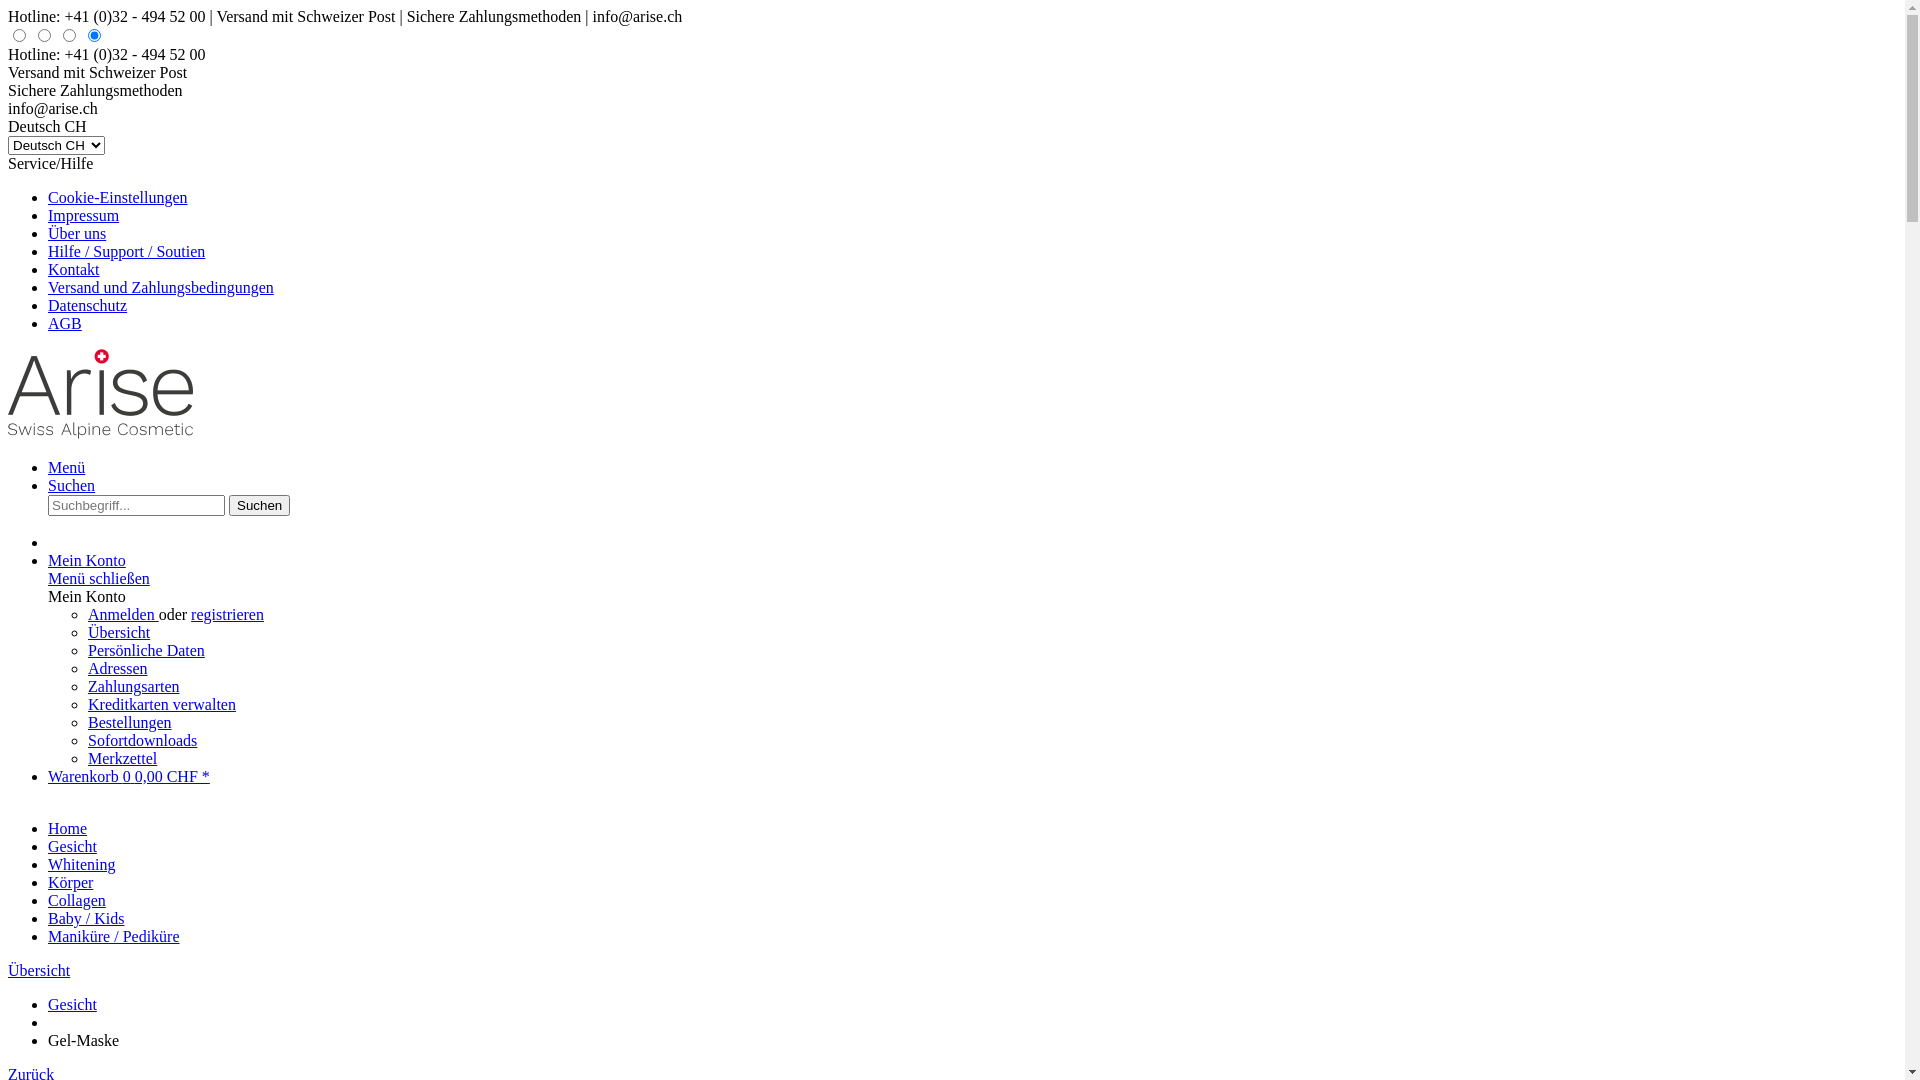 This screenshot has height=1080, width=1920. I want to click on Mein Konto, so click(87, 560).